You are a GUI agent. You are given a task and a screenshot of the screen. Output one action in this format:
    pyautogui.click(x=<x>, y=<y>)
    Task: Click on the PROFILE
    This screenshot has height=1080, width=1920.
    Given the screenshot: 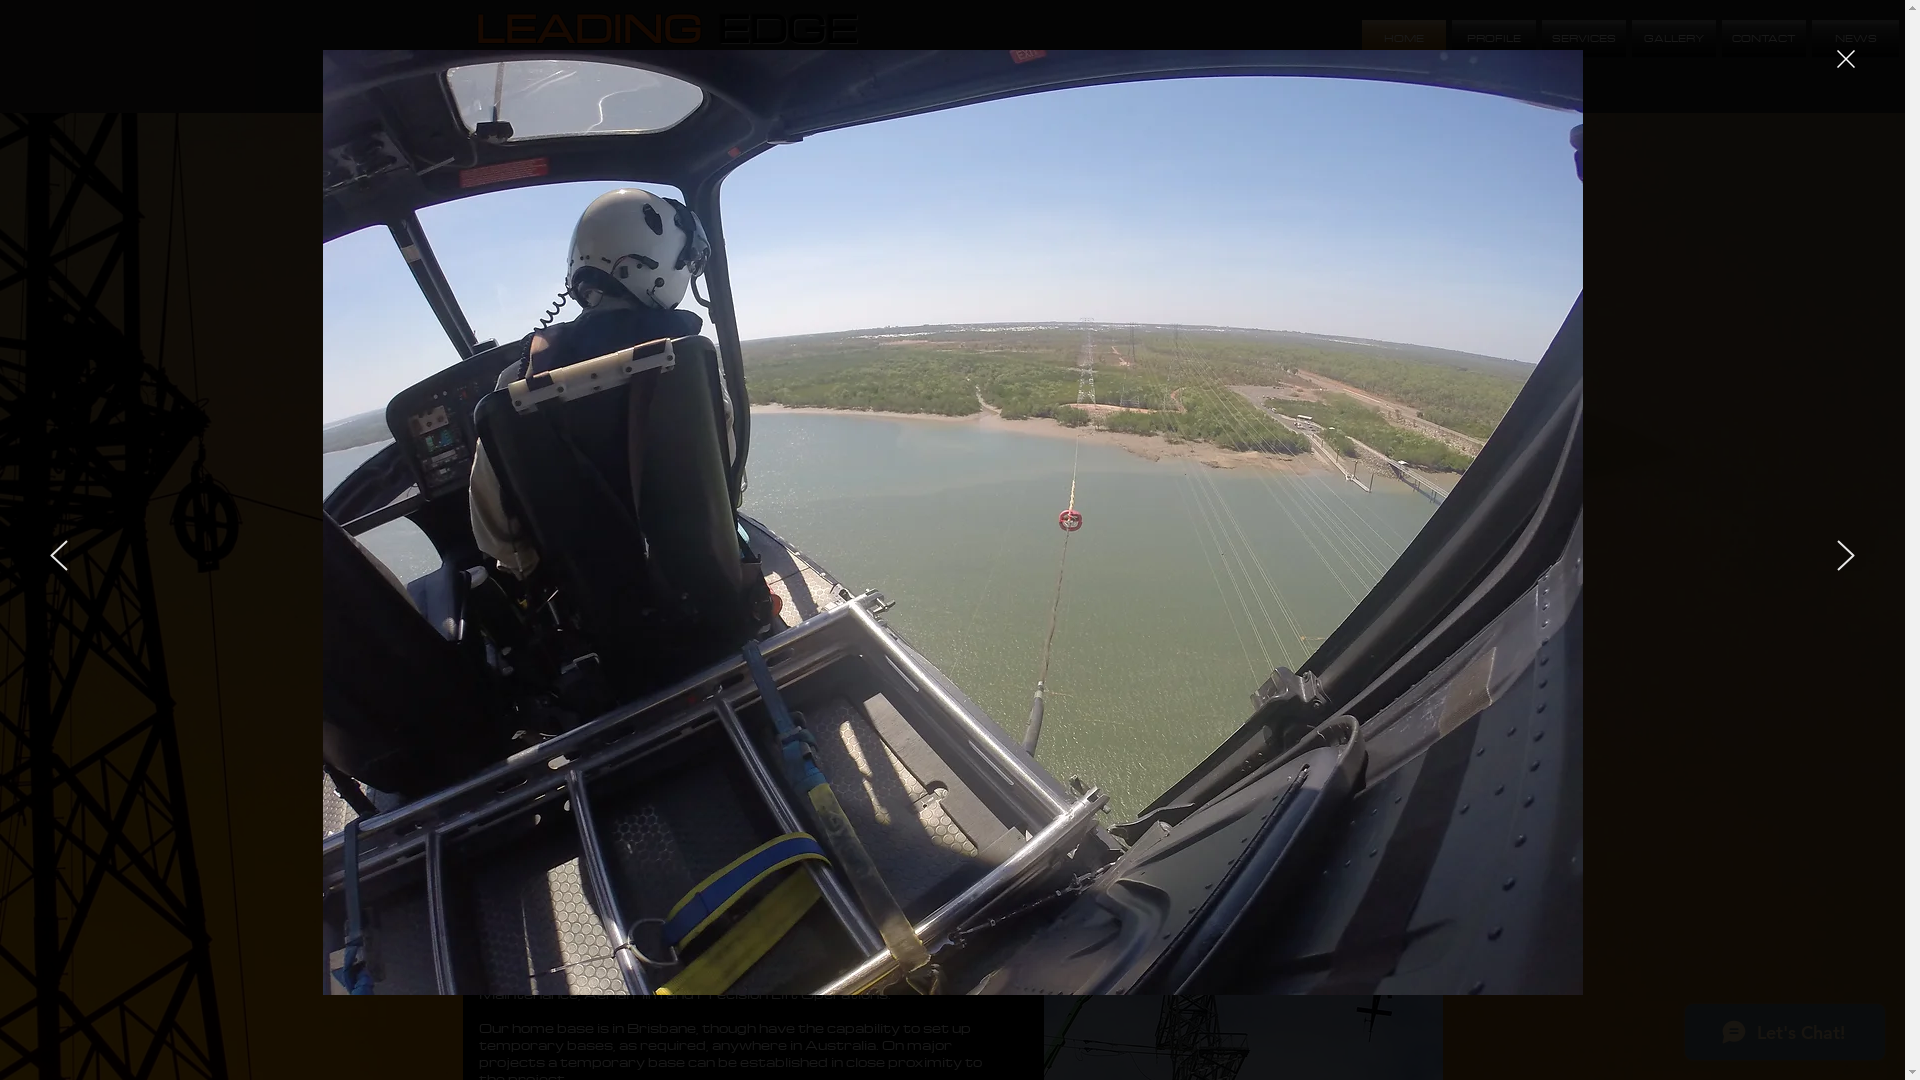 What is the action you would take?
    pyautogui.click(x=1494, y=38)
    